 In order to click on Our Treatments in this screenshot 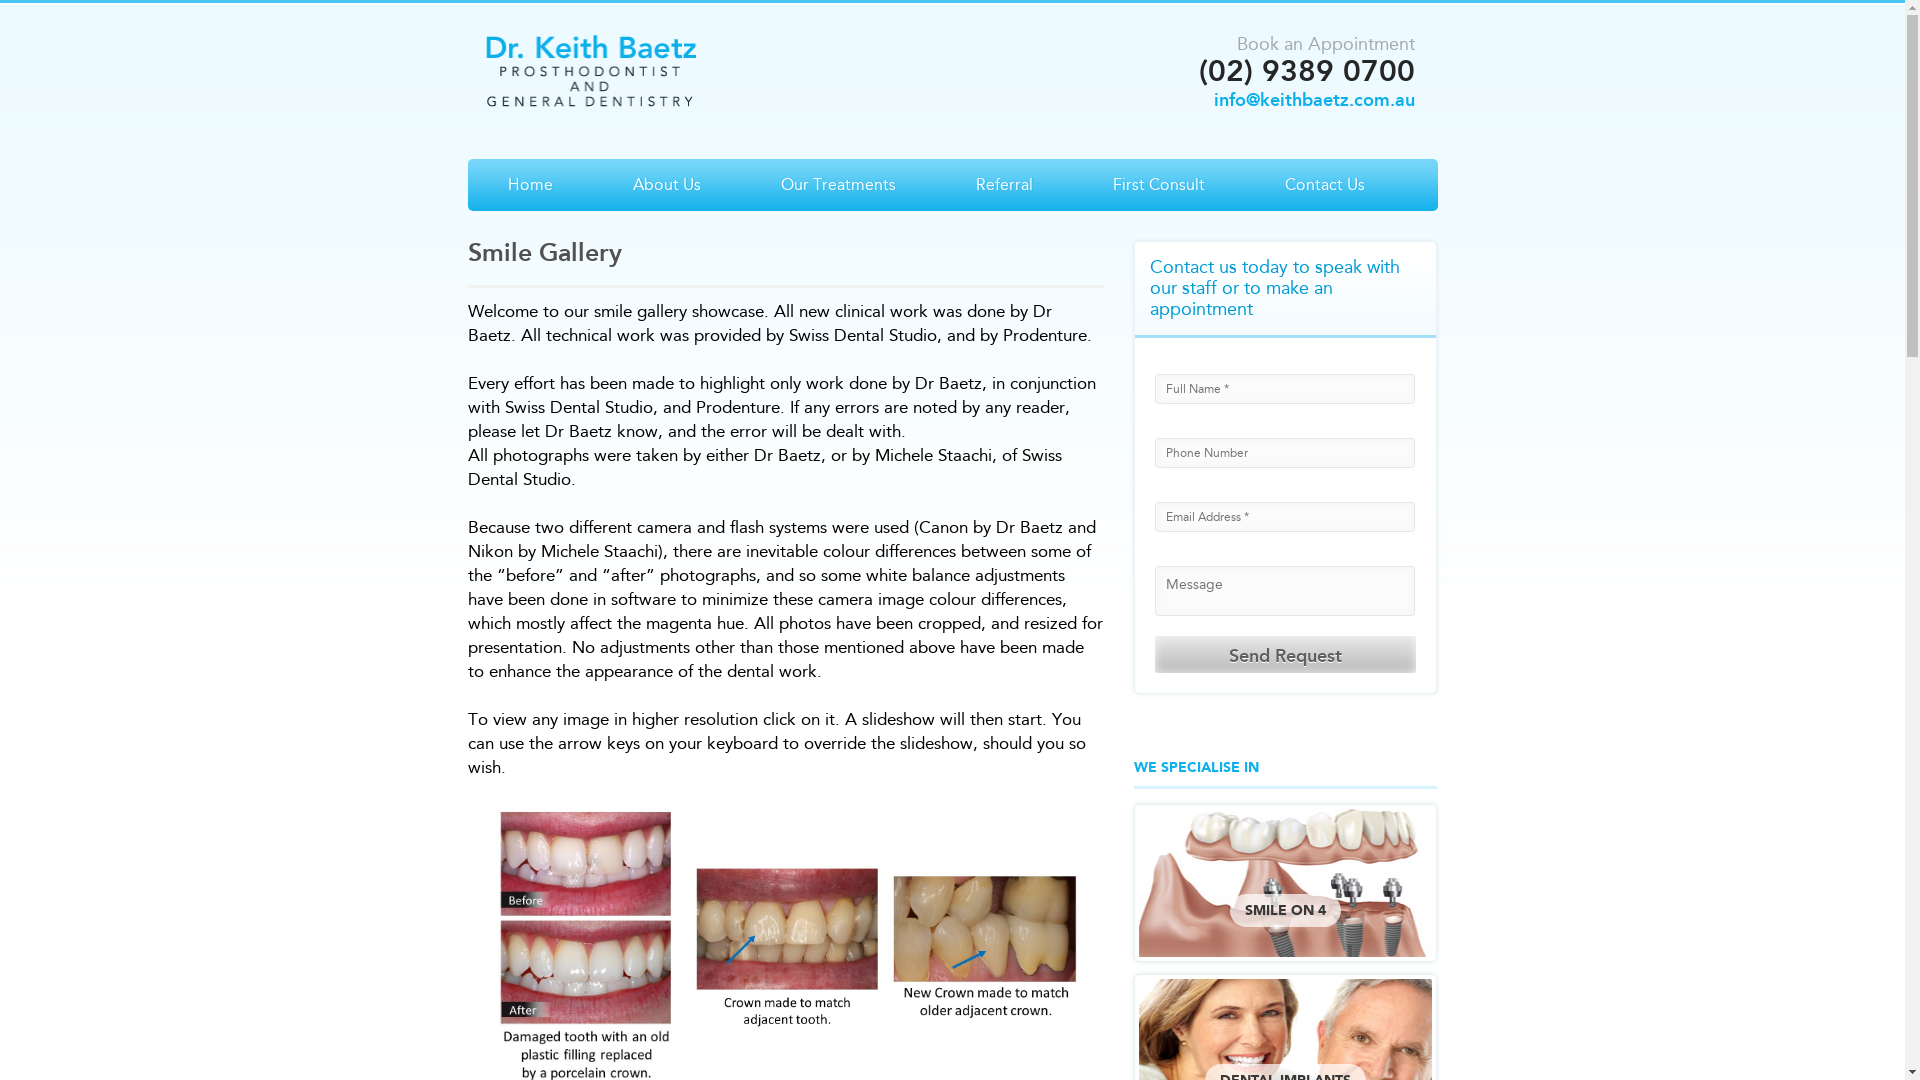, I will do `click(838, 185)`.